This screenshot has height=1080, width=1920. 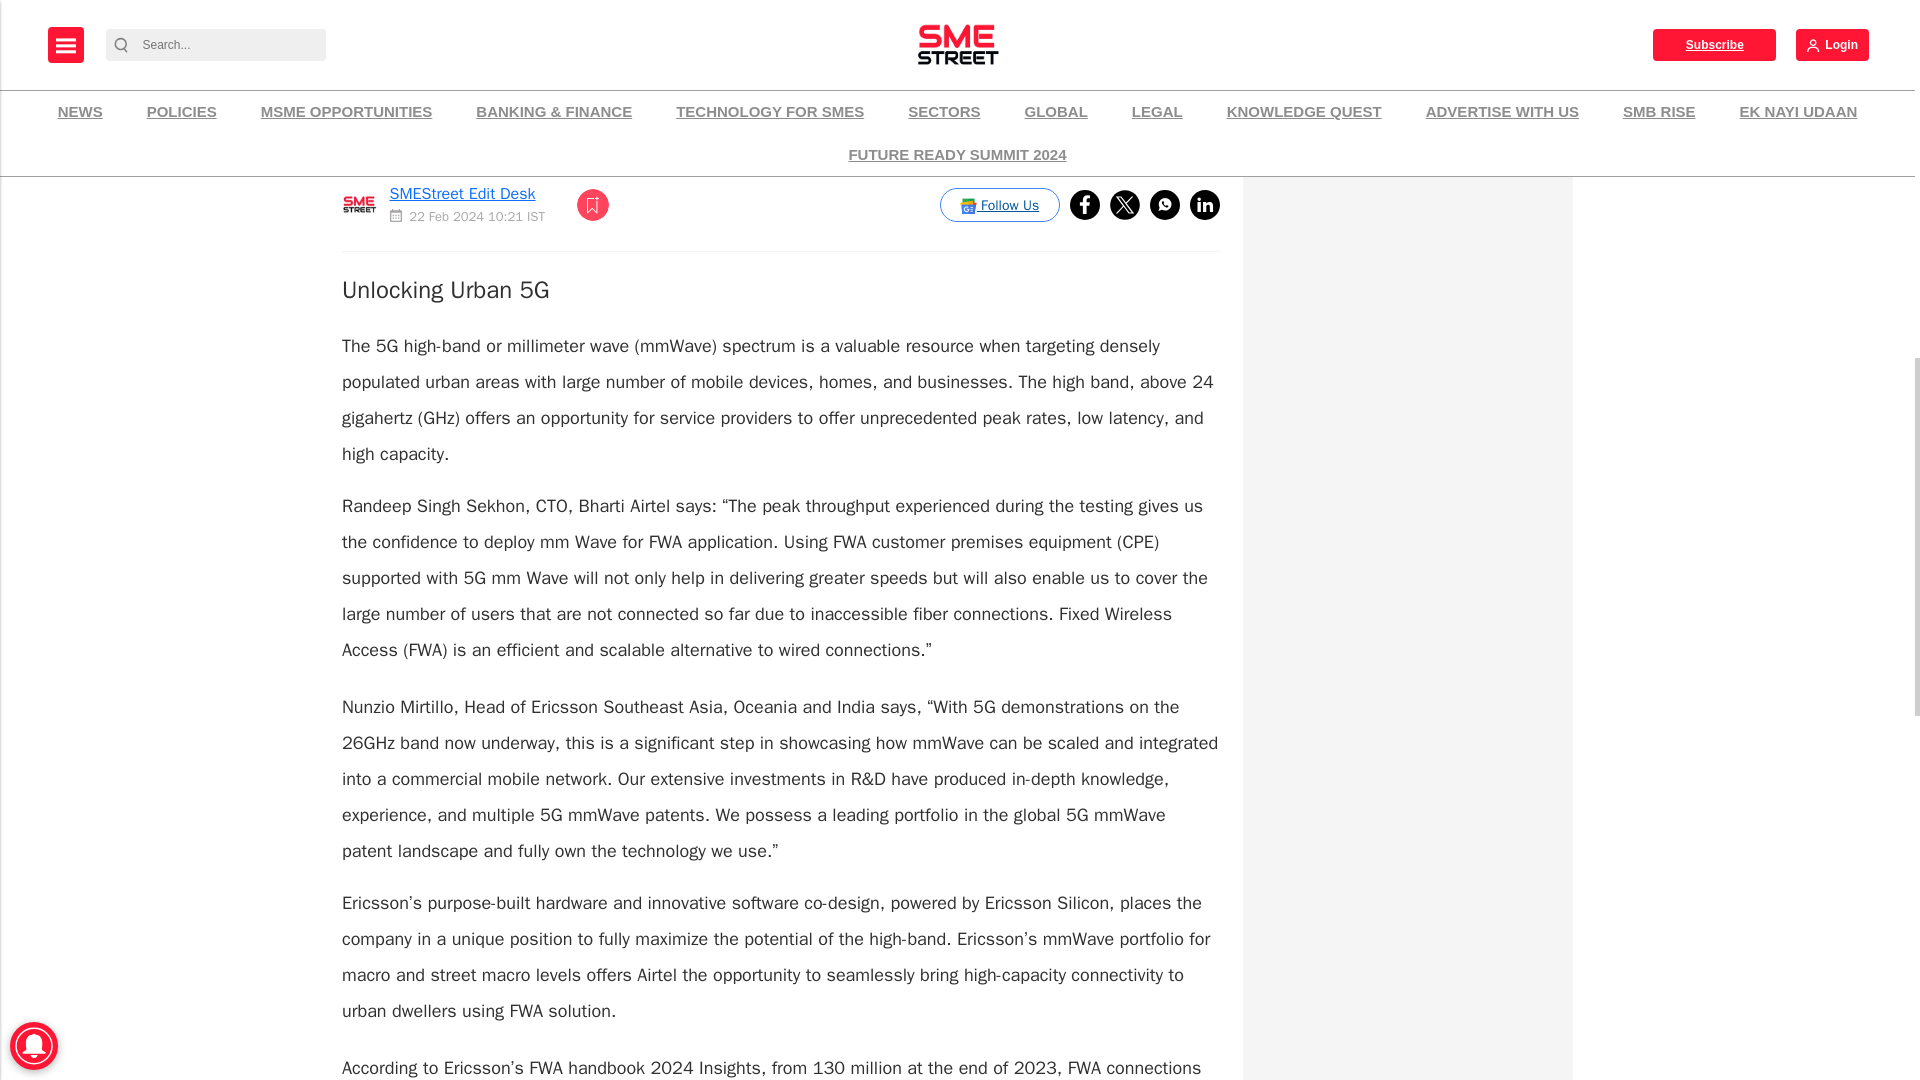 What do you see at coordinates (1407, 650) in the screenshot?
I see `3rd party ad content` at bounding box center [1407, 650].